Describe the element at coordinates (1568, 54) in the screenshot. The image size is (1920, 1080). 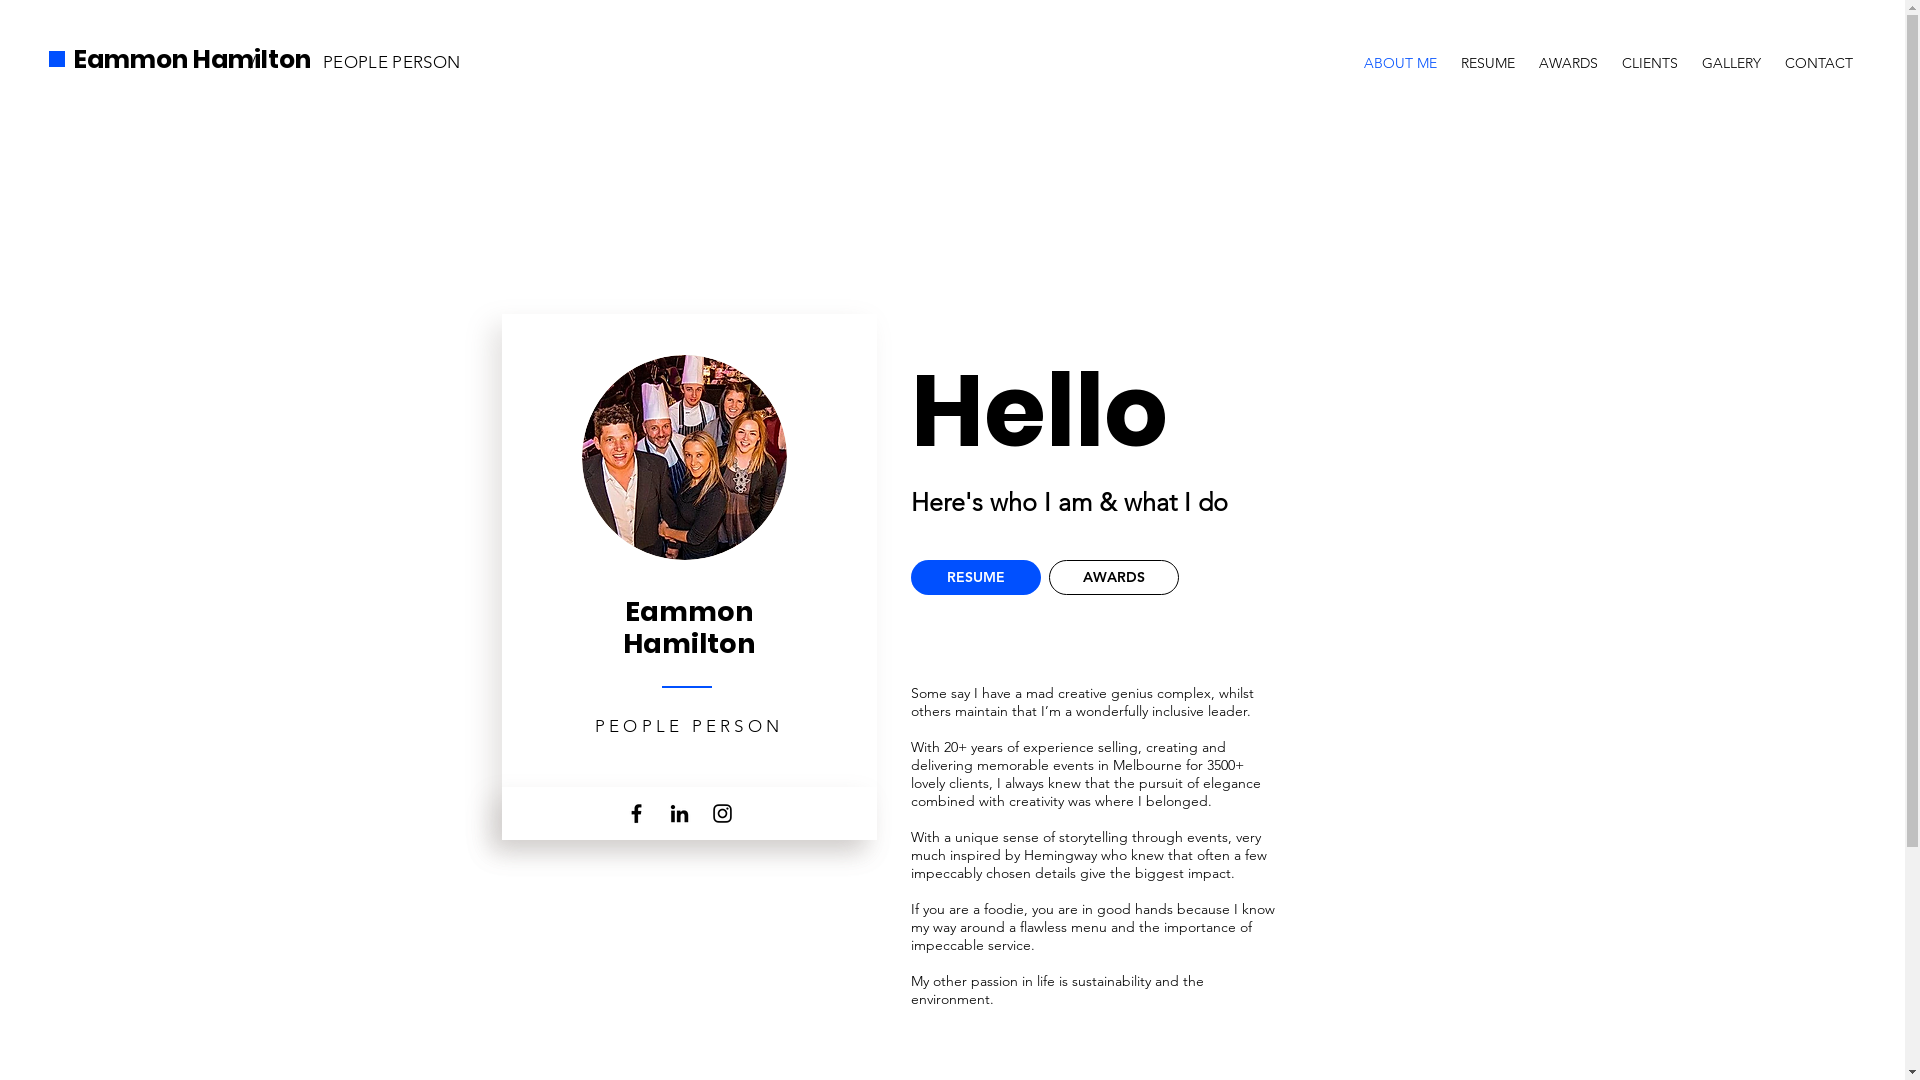
I see `AWARDS` at that location.